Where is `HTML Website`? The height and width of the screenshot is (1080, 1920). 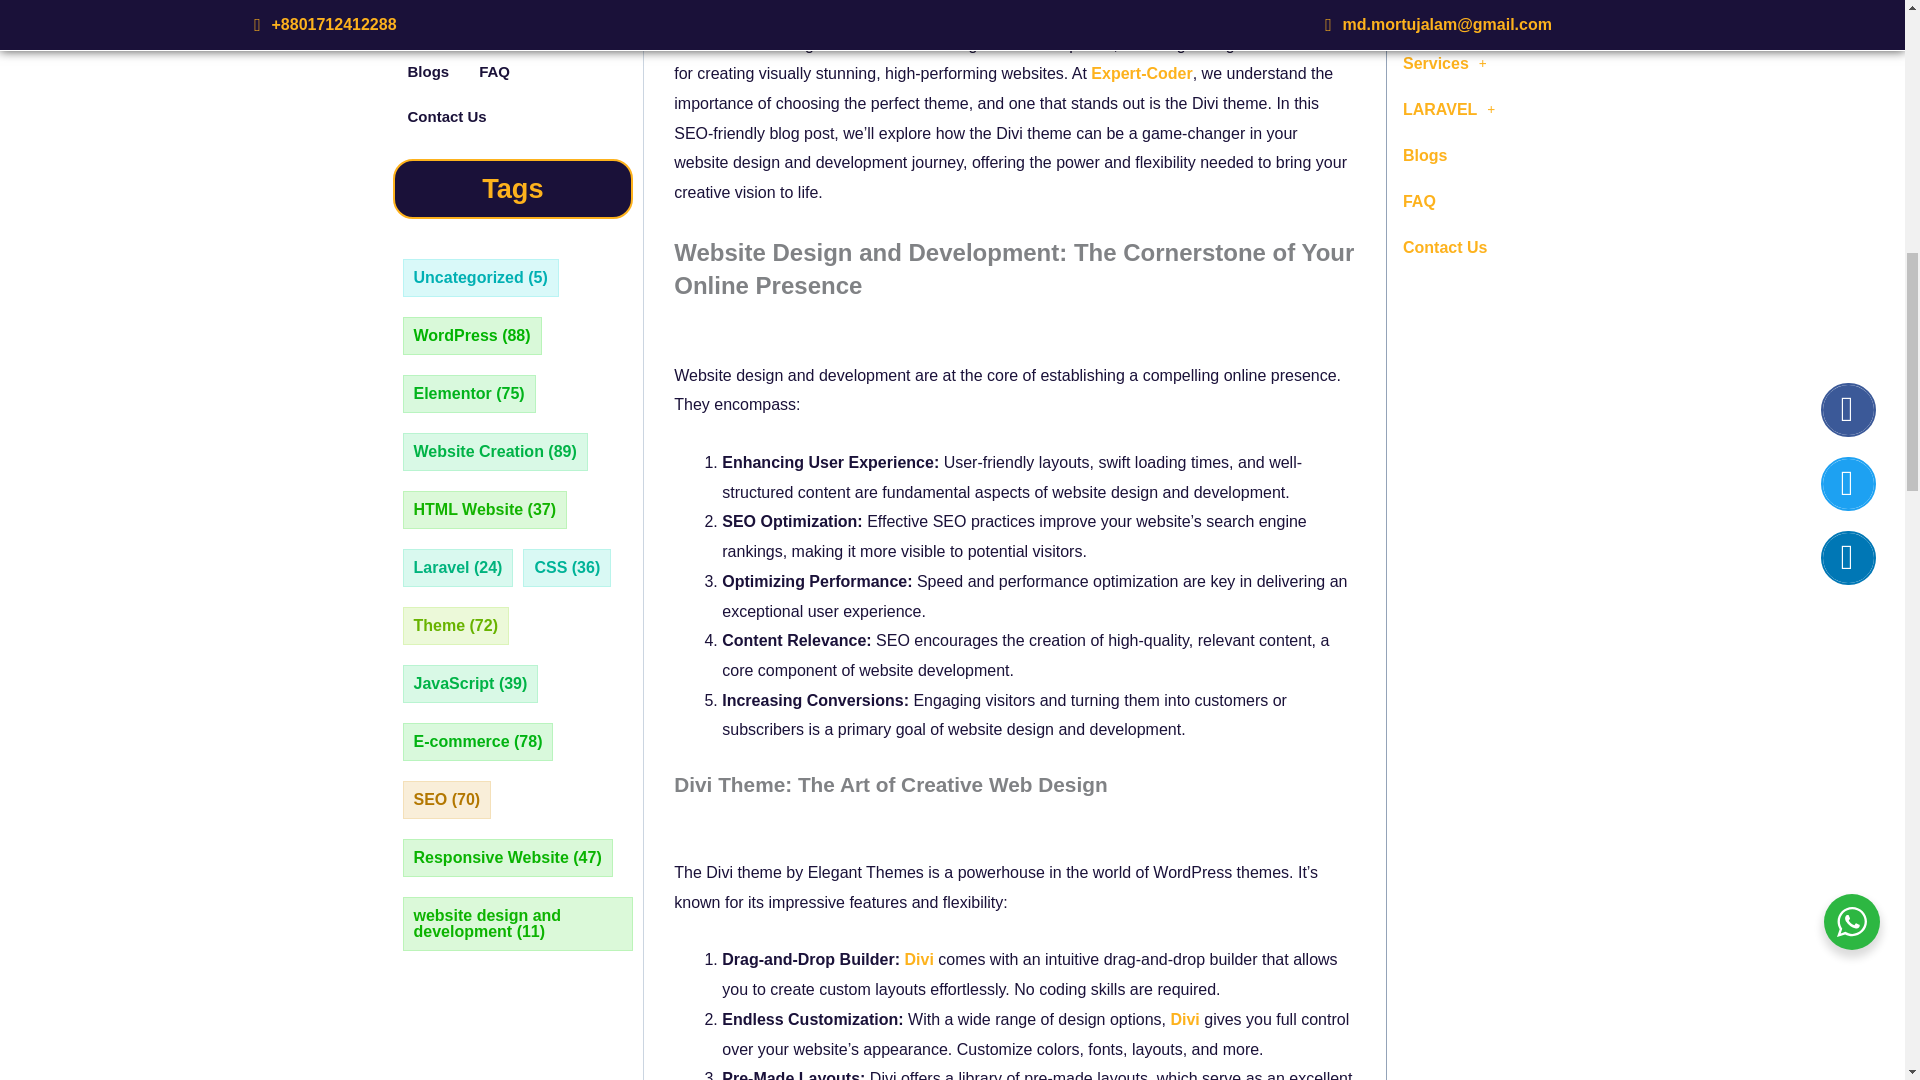
HTML Website is located at coordinates (485, 510).